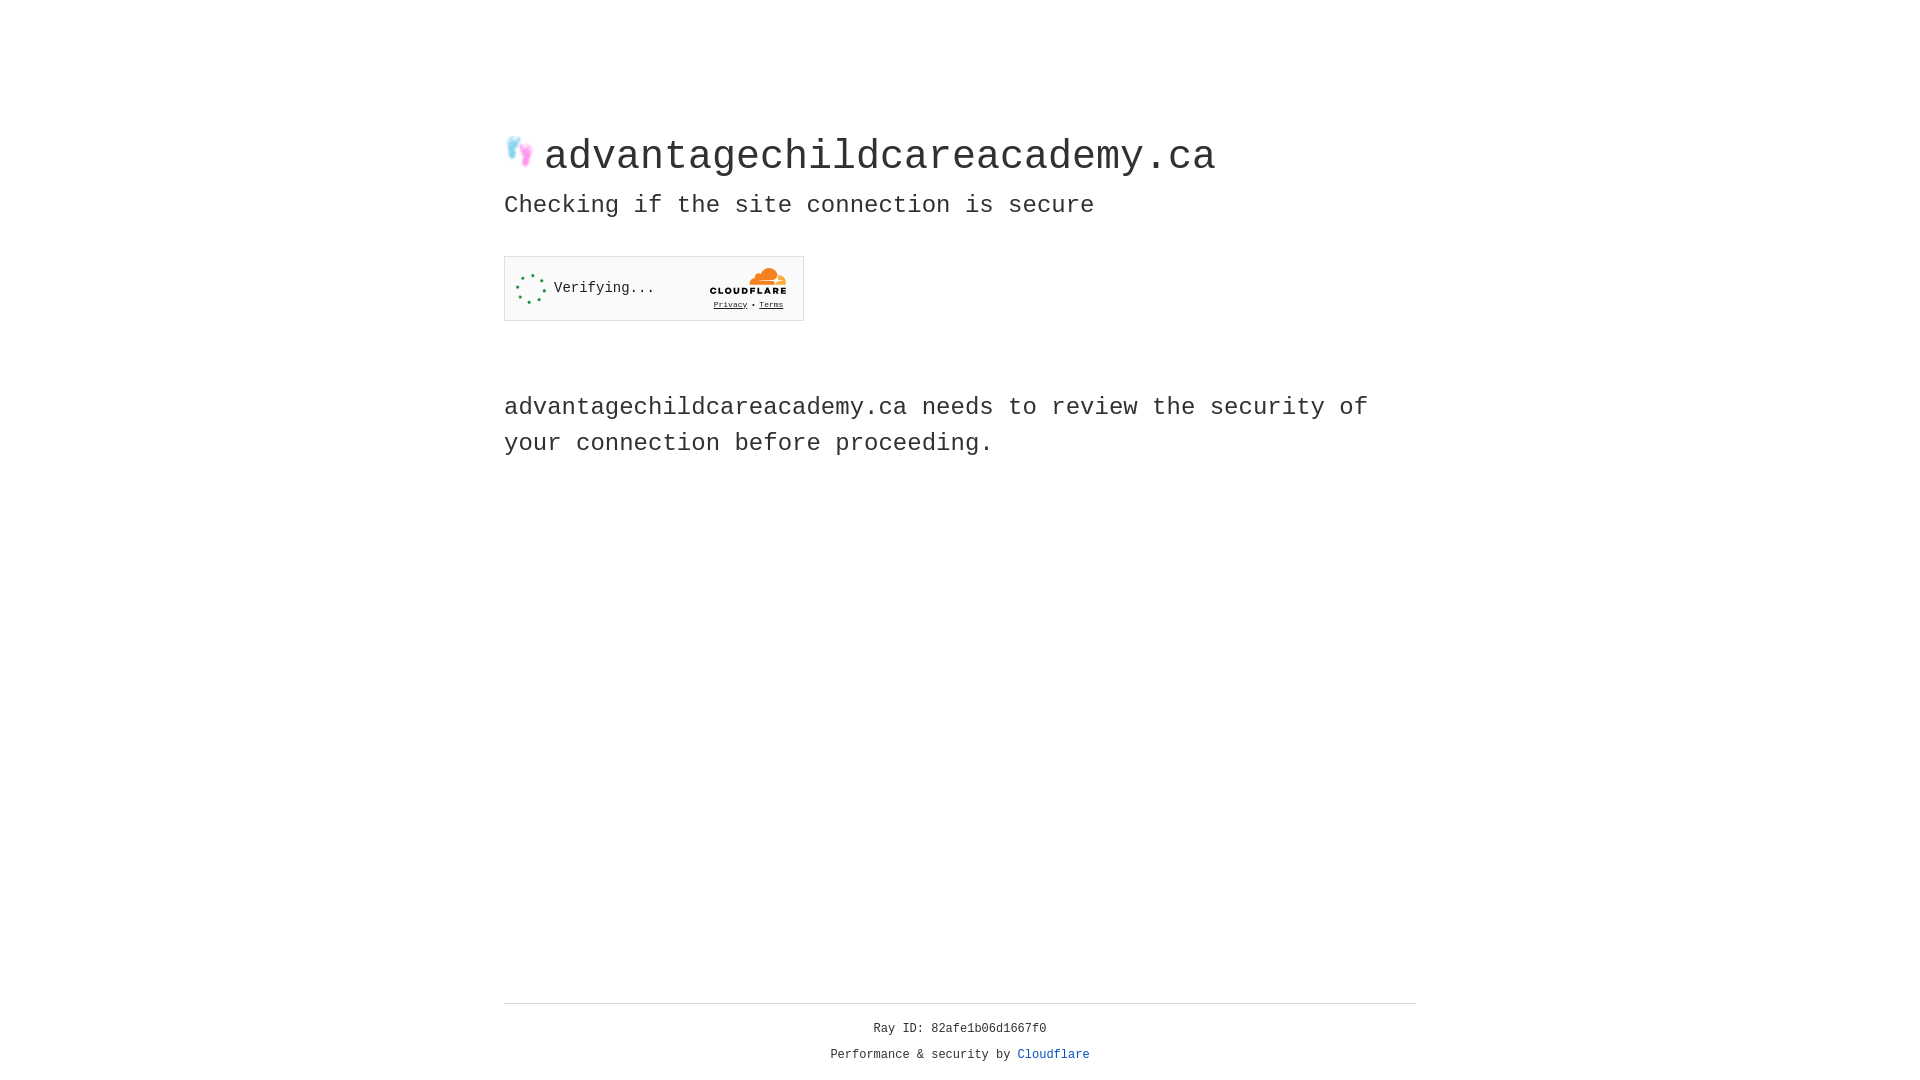 This screenshot has height=1080, width=1920. What do you see at coordinates (1054, 1055) in the screenshot?
I see `Cloudflare` at bounding box center [1054, 1055].